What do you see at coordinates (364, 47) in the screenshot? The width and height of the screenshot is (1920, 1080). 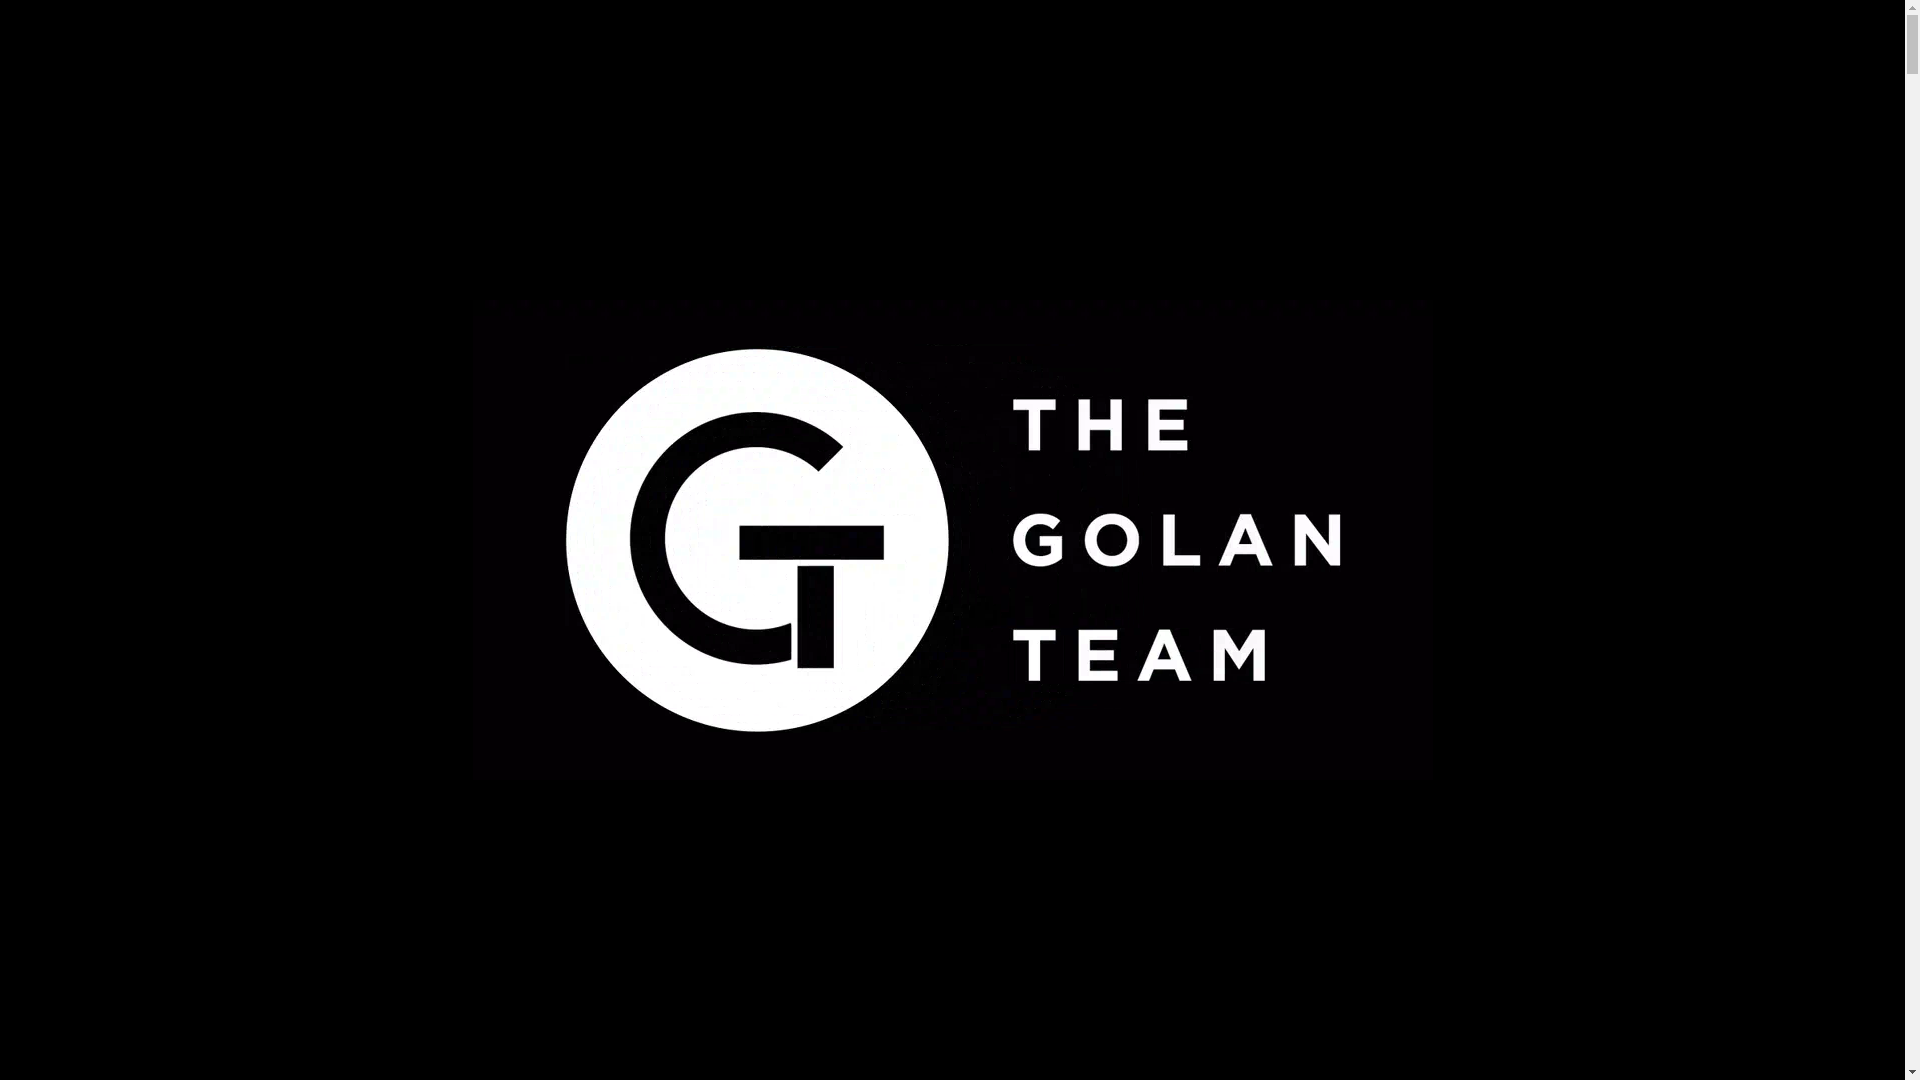 I see `Properties` at bounding box center [364, 47].